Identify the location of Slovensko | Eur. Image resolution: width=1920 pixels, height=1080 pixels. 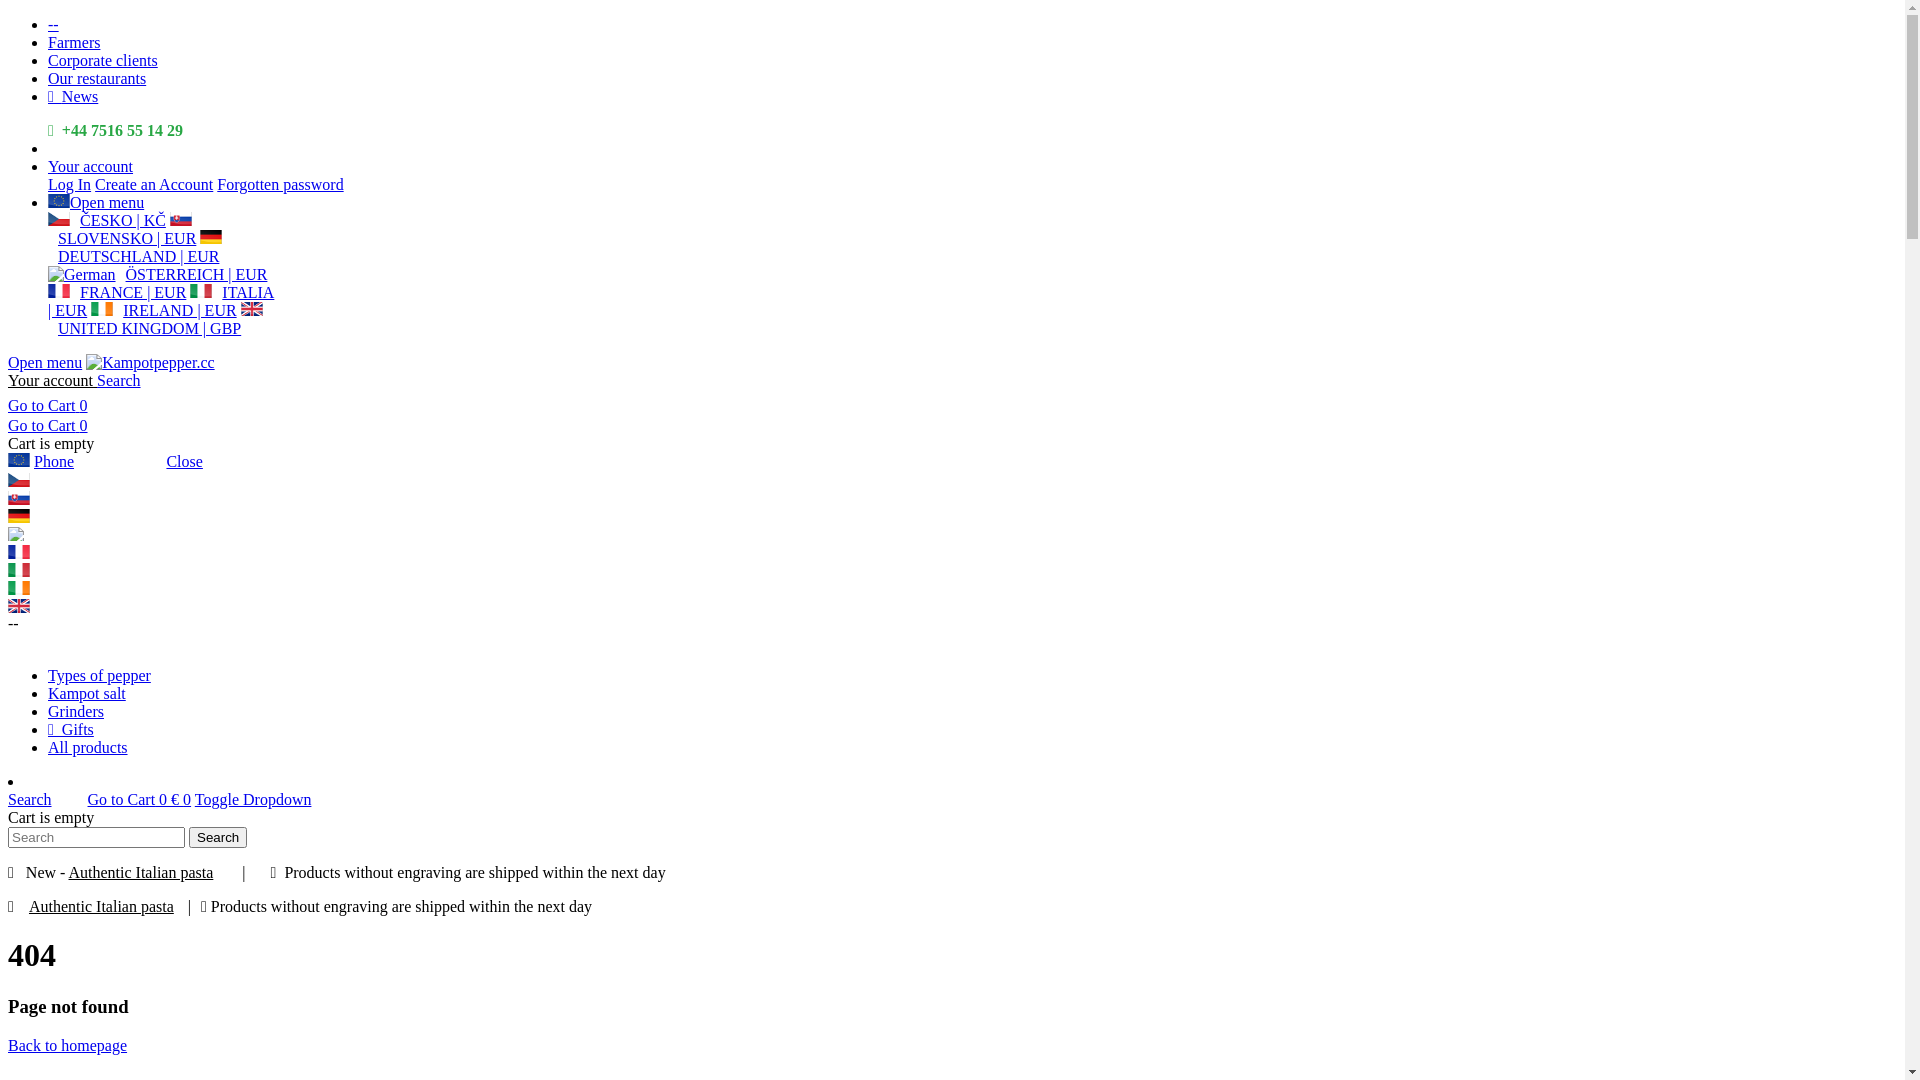
(952, 498).